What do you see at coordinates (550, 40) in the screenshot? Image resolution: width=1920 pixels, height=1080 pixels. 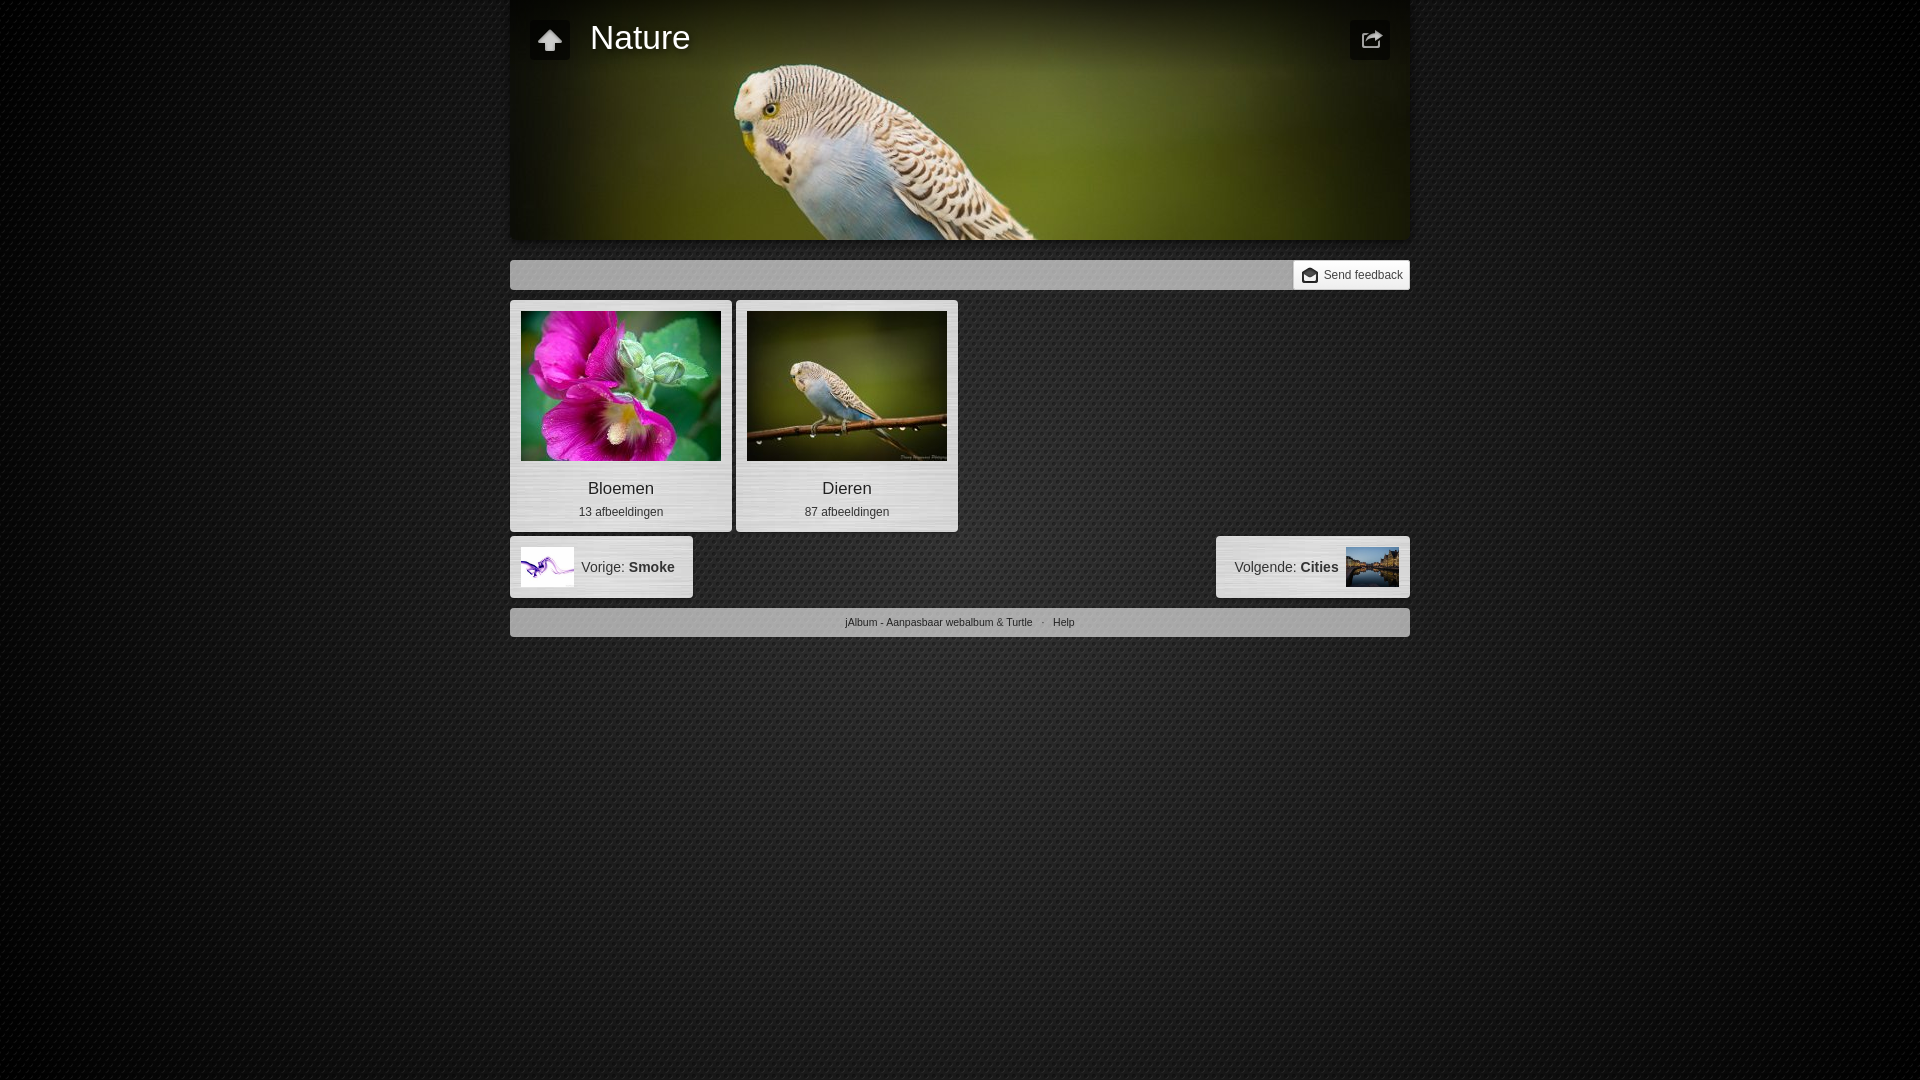 I see ` ` at bounding box center [550, 40].